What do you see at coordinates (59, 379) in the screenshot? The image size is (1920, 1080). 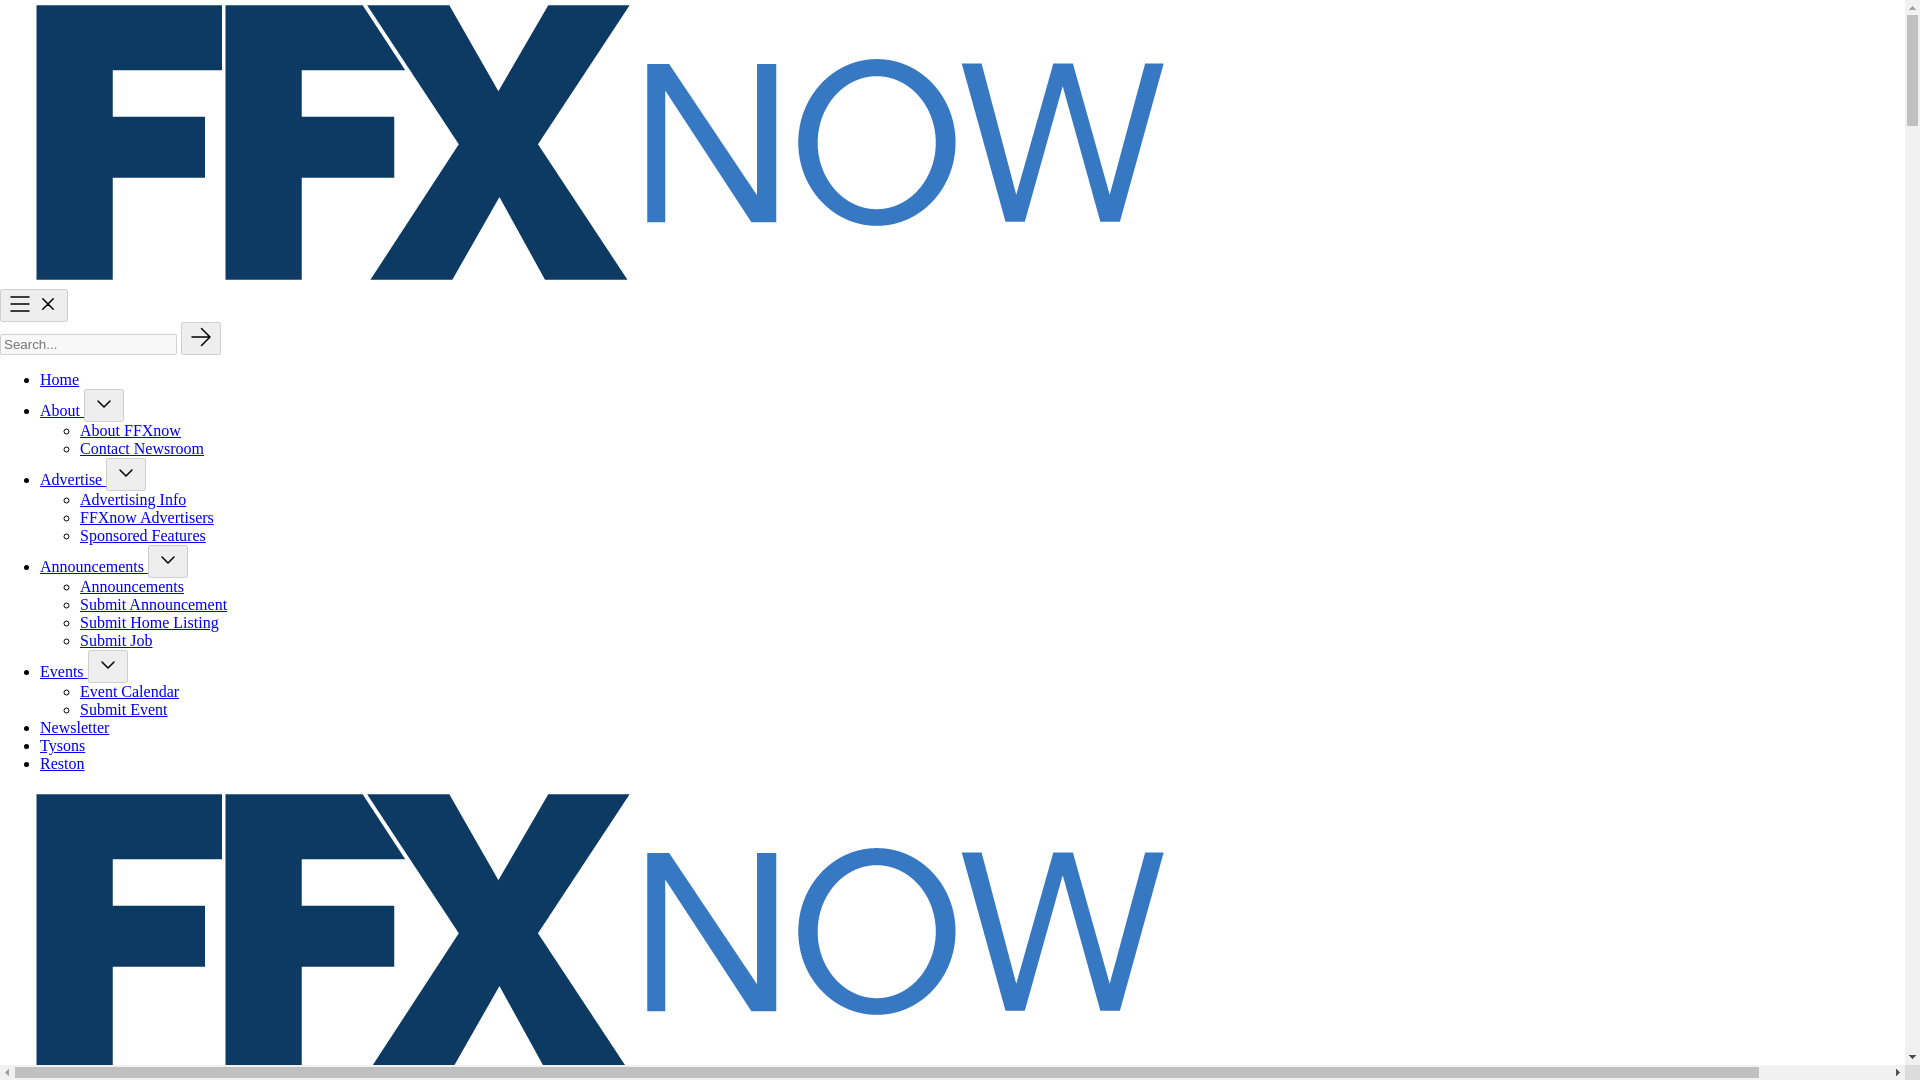 I see `Home` at bounding box center [59, 379].